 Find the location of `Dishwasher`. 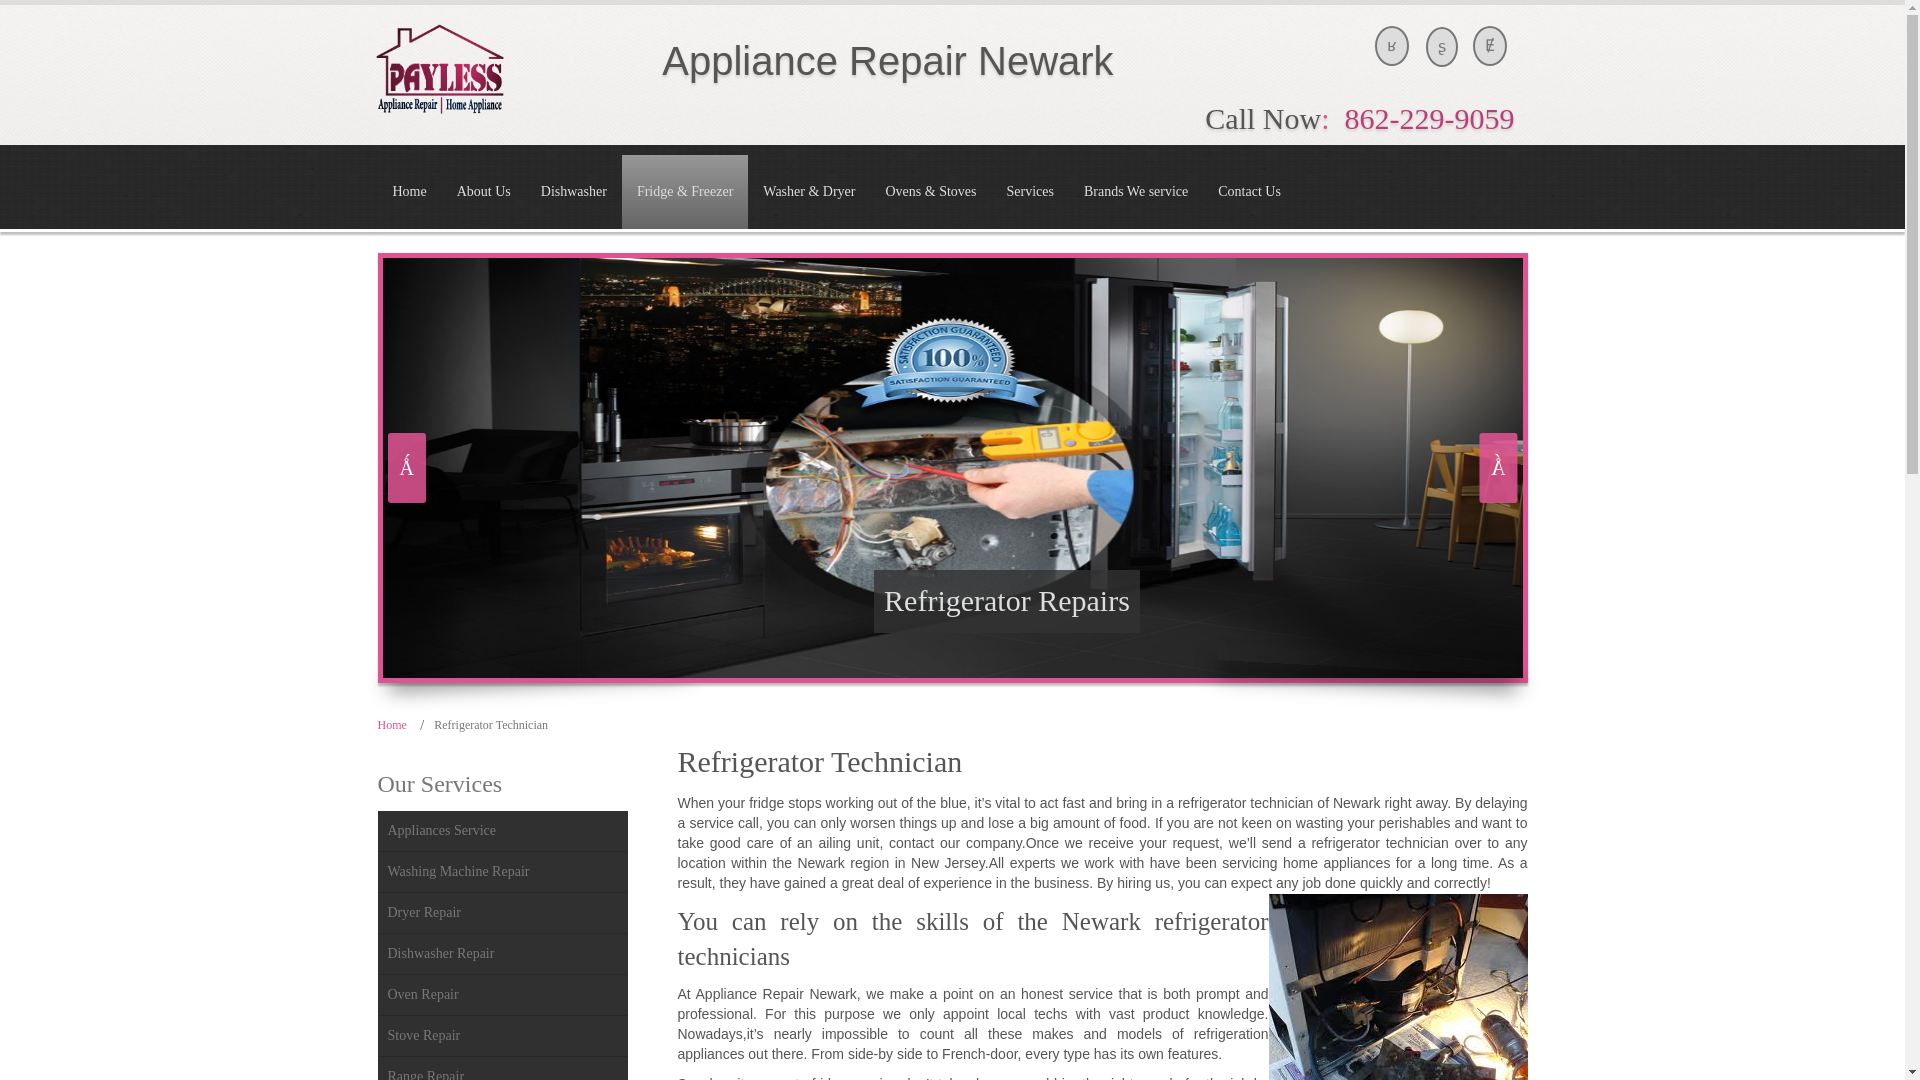

Dishwasher is located at coordinates (574, 192).